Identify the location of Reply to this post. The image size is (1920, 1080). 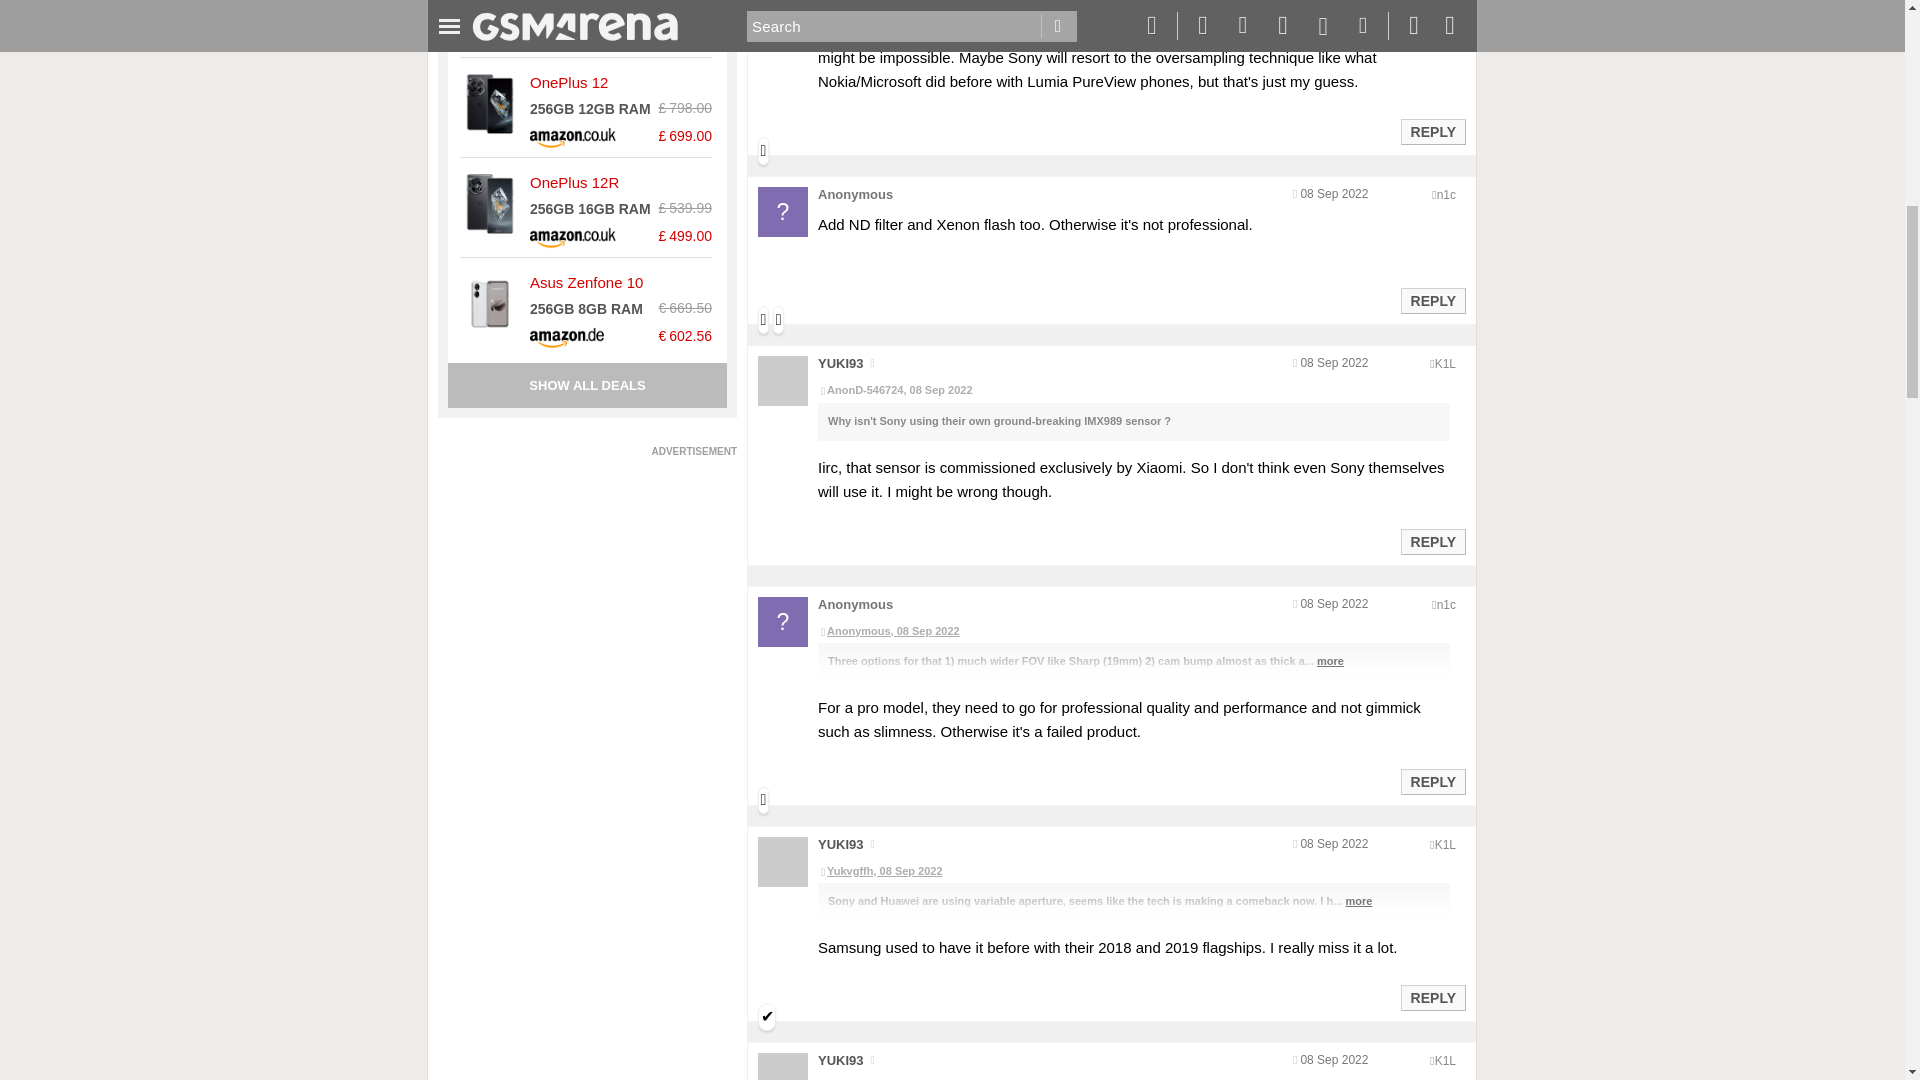
(1432, 132).